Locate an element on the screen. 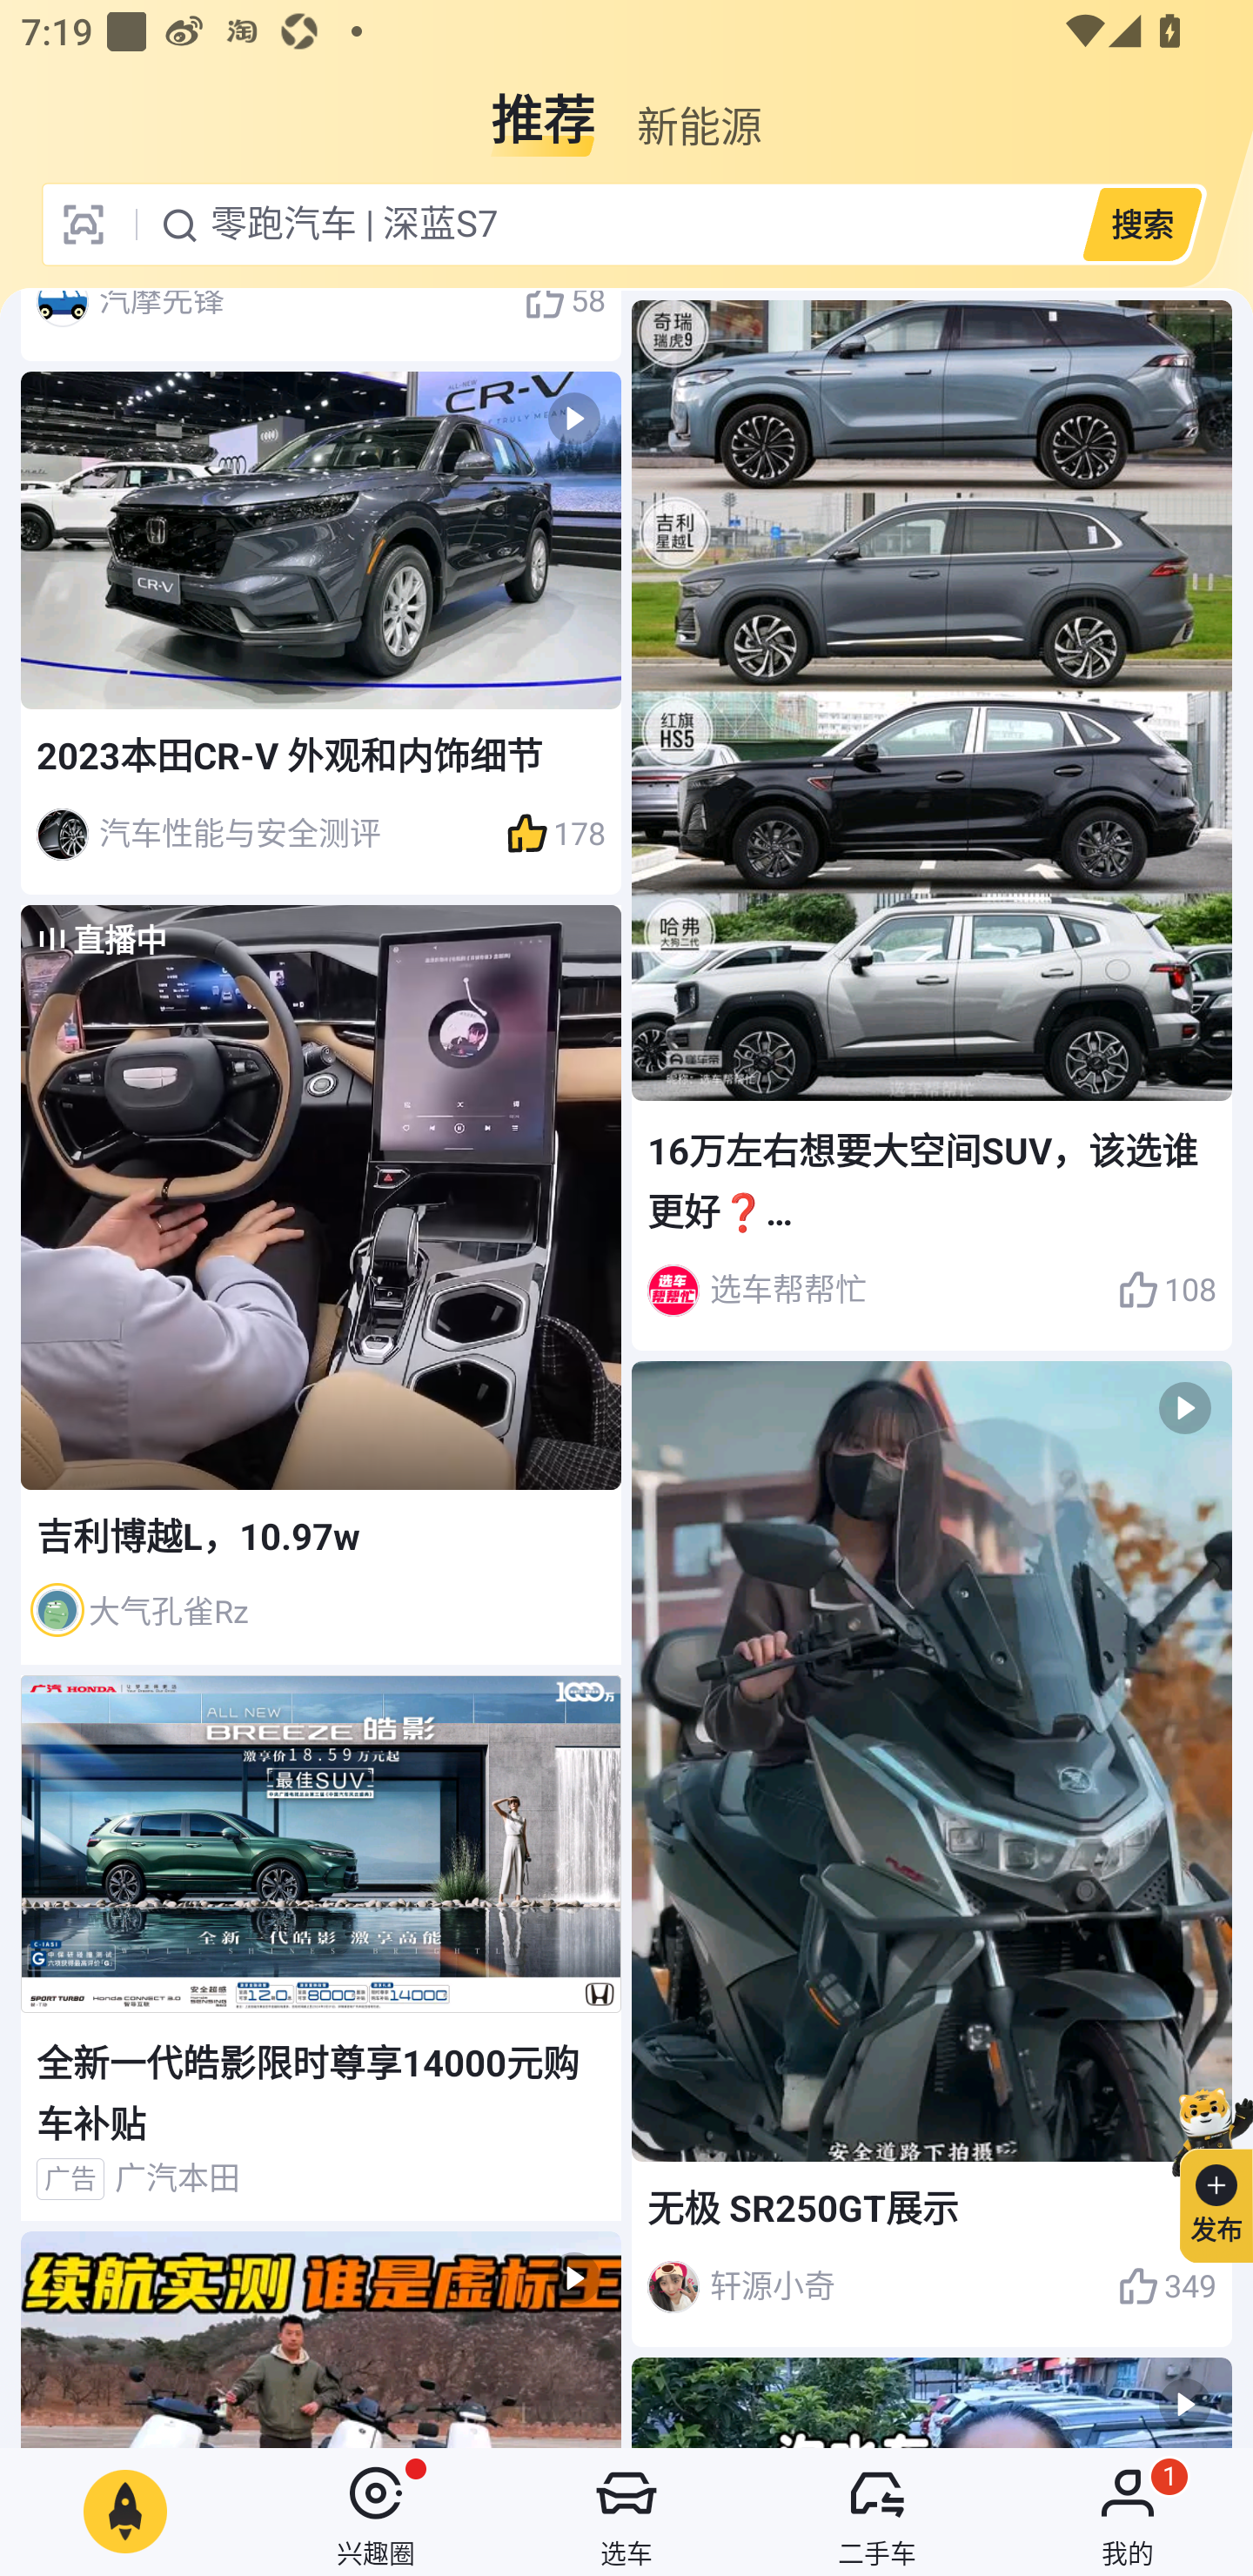 The image size is (1253, 2576). 推荐 is located at coordinates (543, 108).